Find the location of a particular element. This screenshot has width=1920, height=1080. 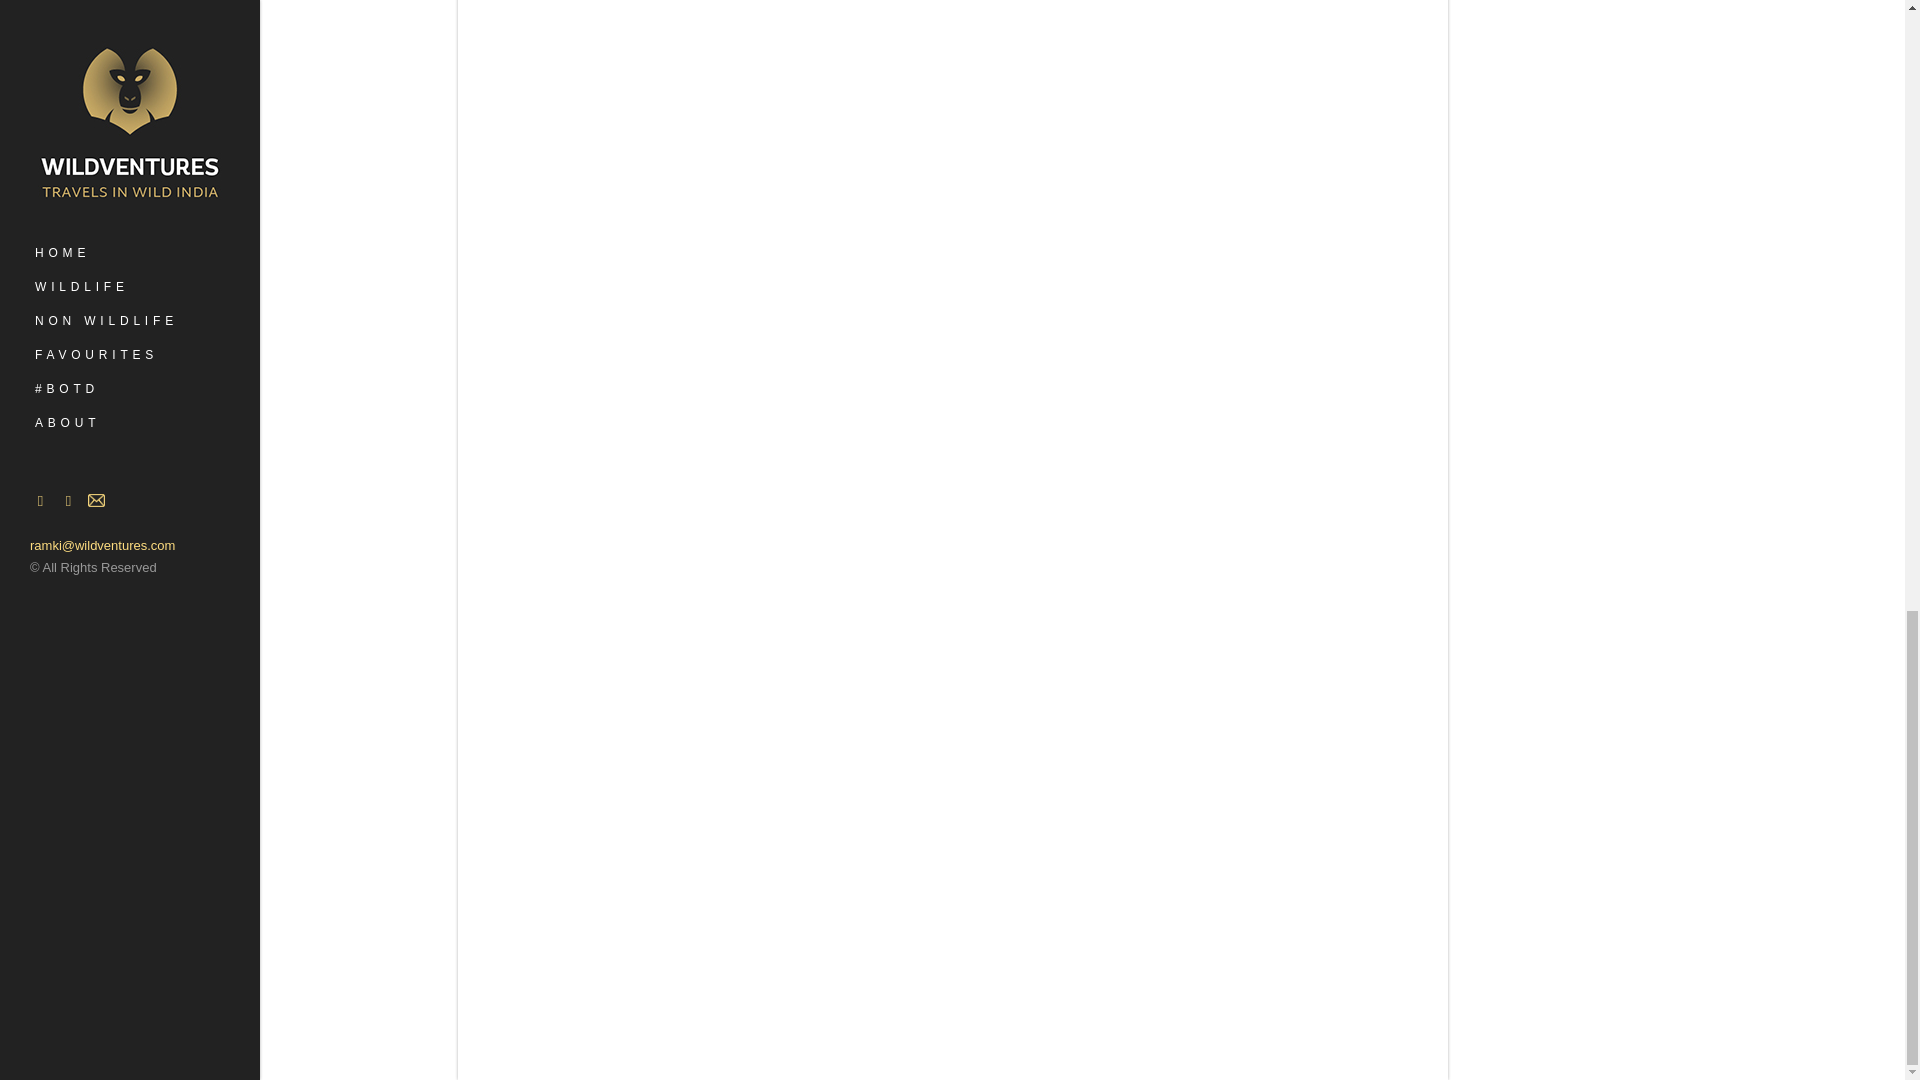

VIEW is located at coordinates (602, 4).